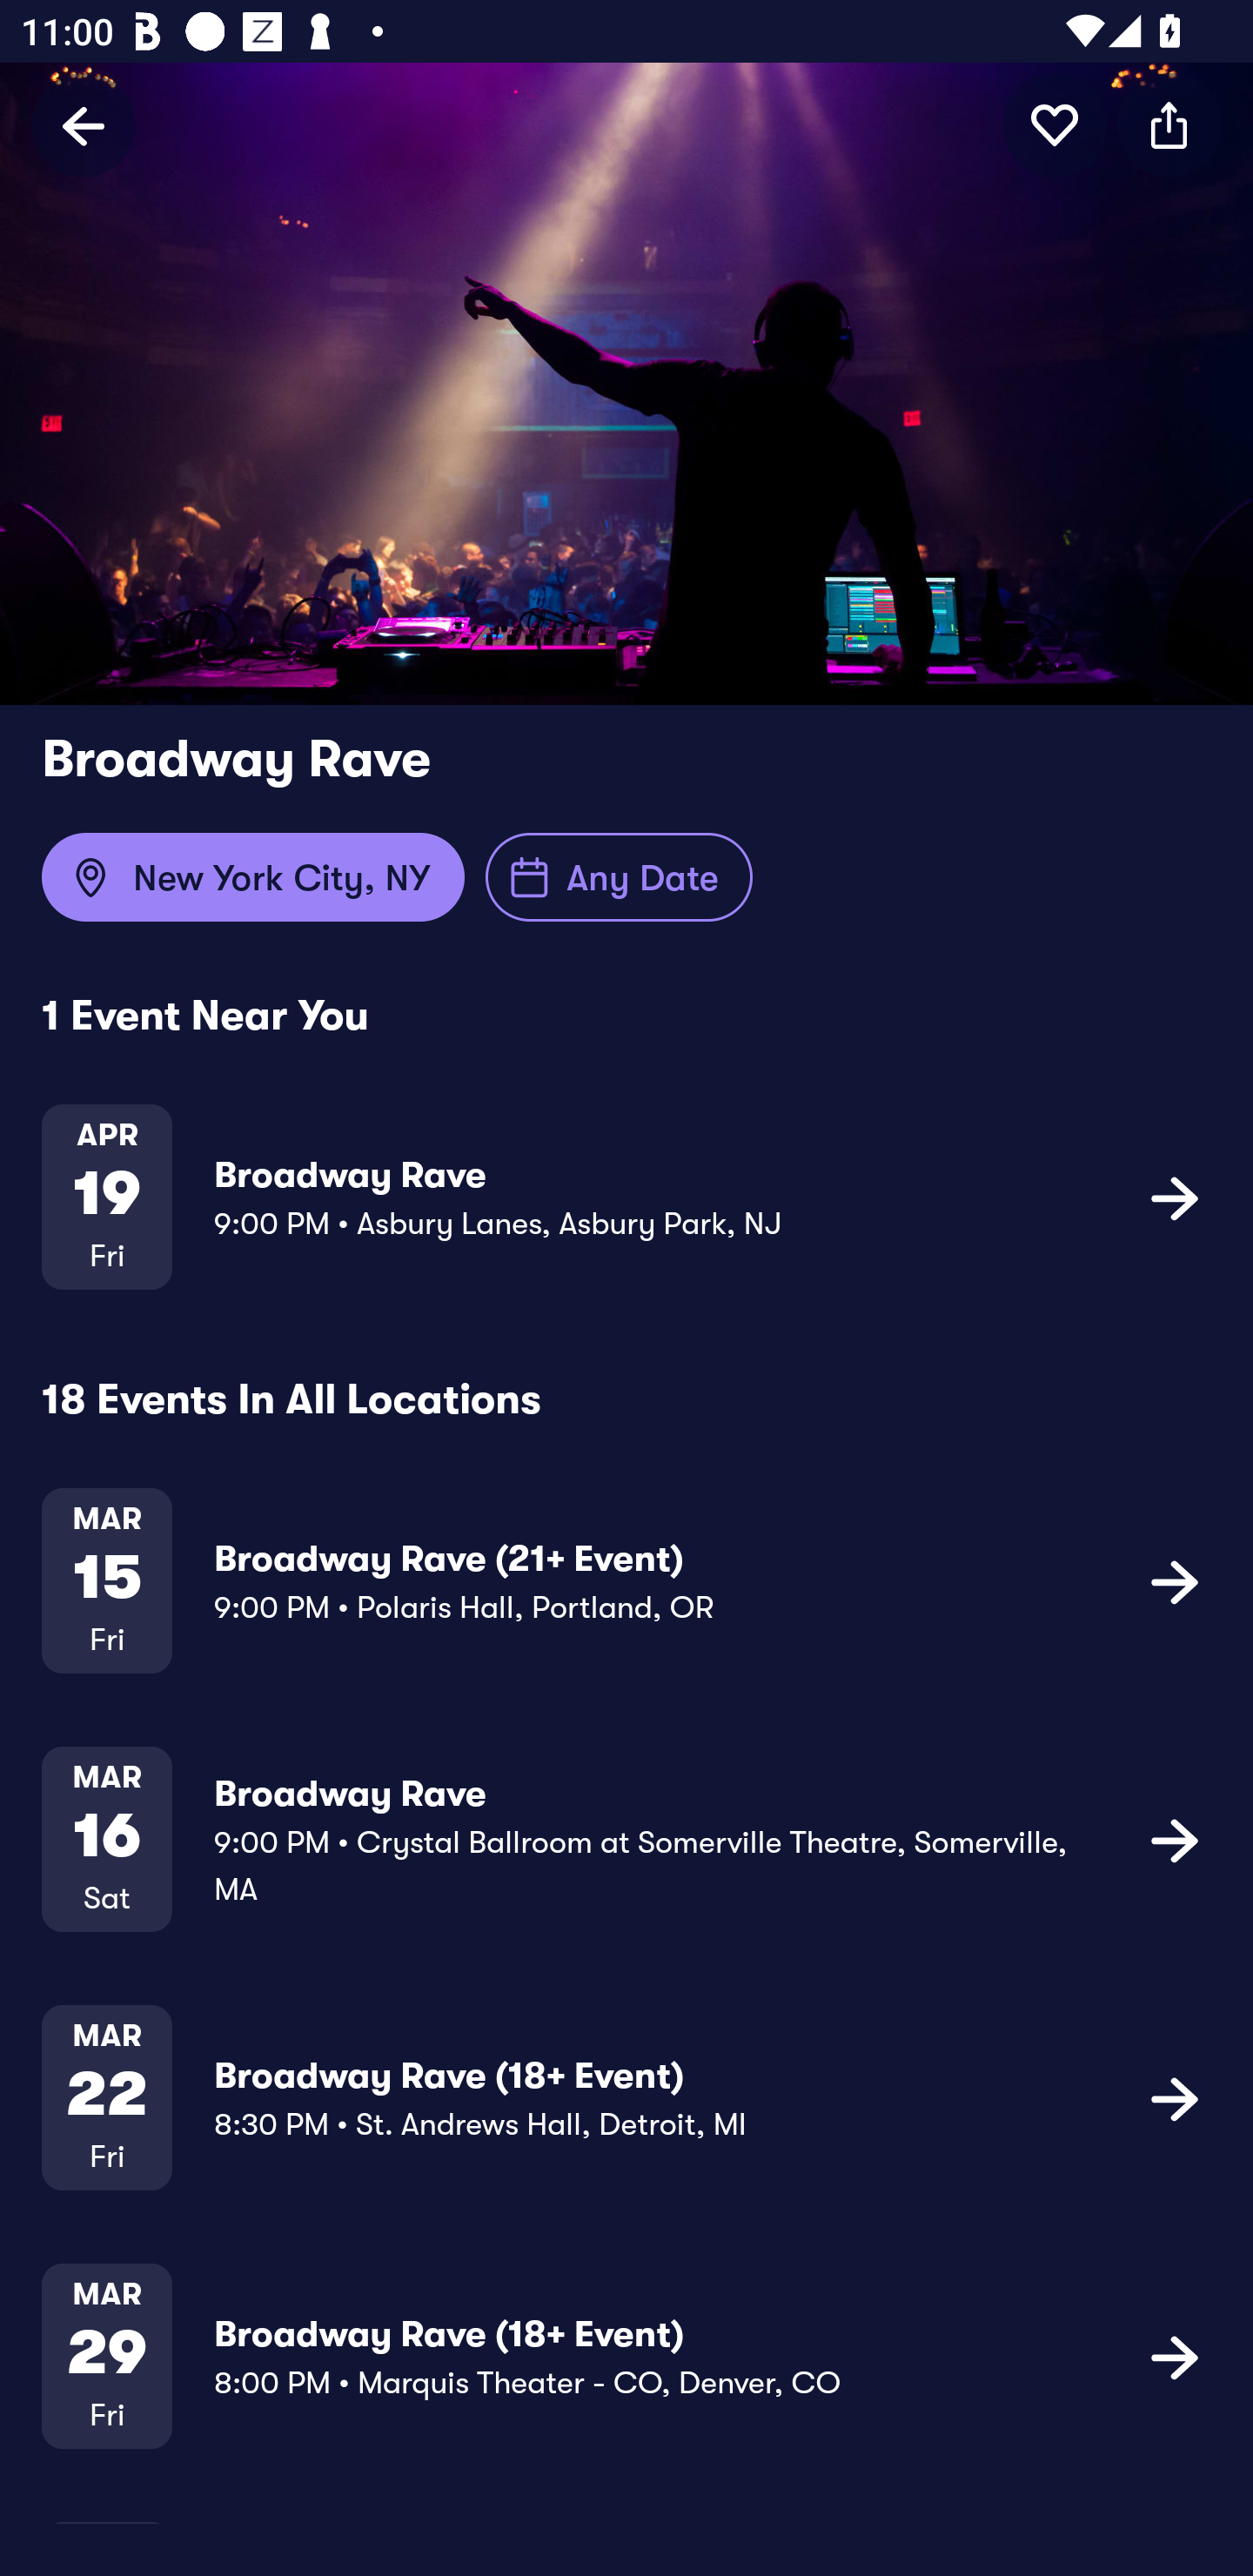  What do you see at coordinates (1175, 1839) in the screenshot?
I see `icon button` at bounding box center [1175, 1839].